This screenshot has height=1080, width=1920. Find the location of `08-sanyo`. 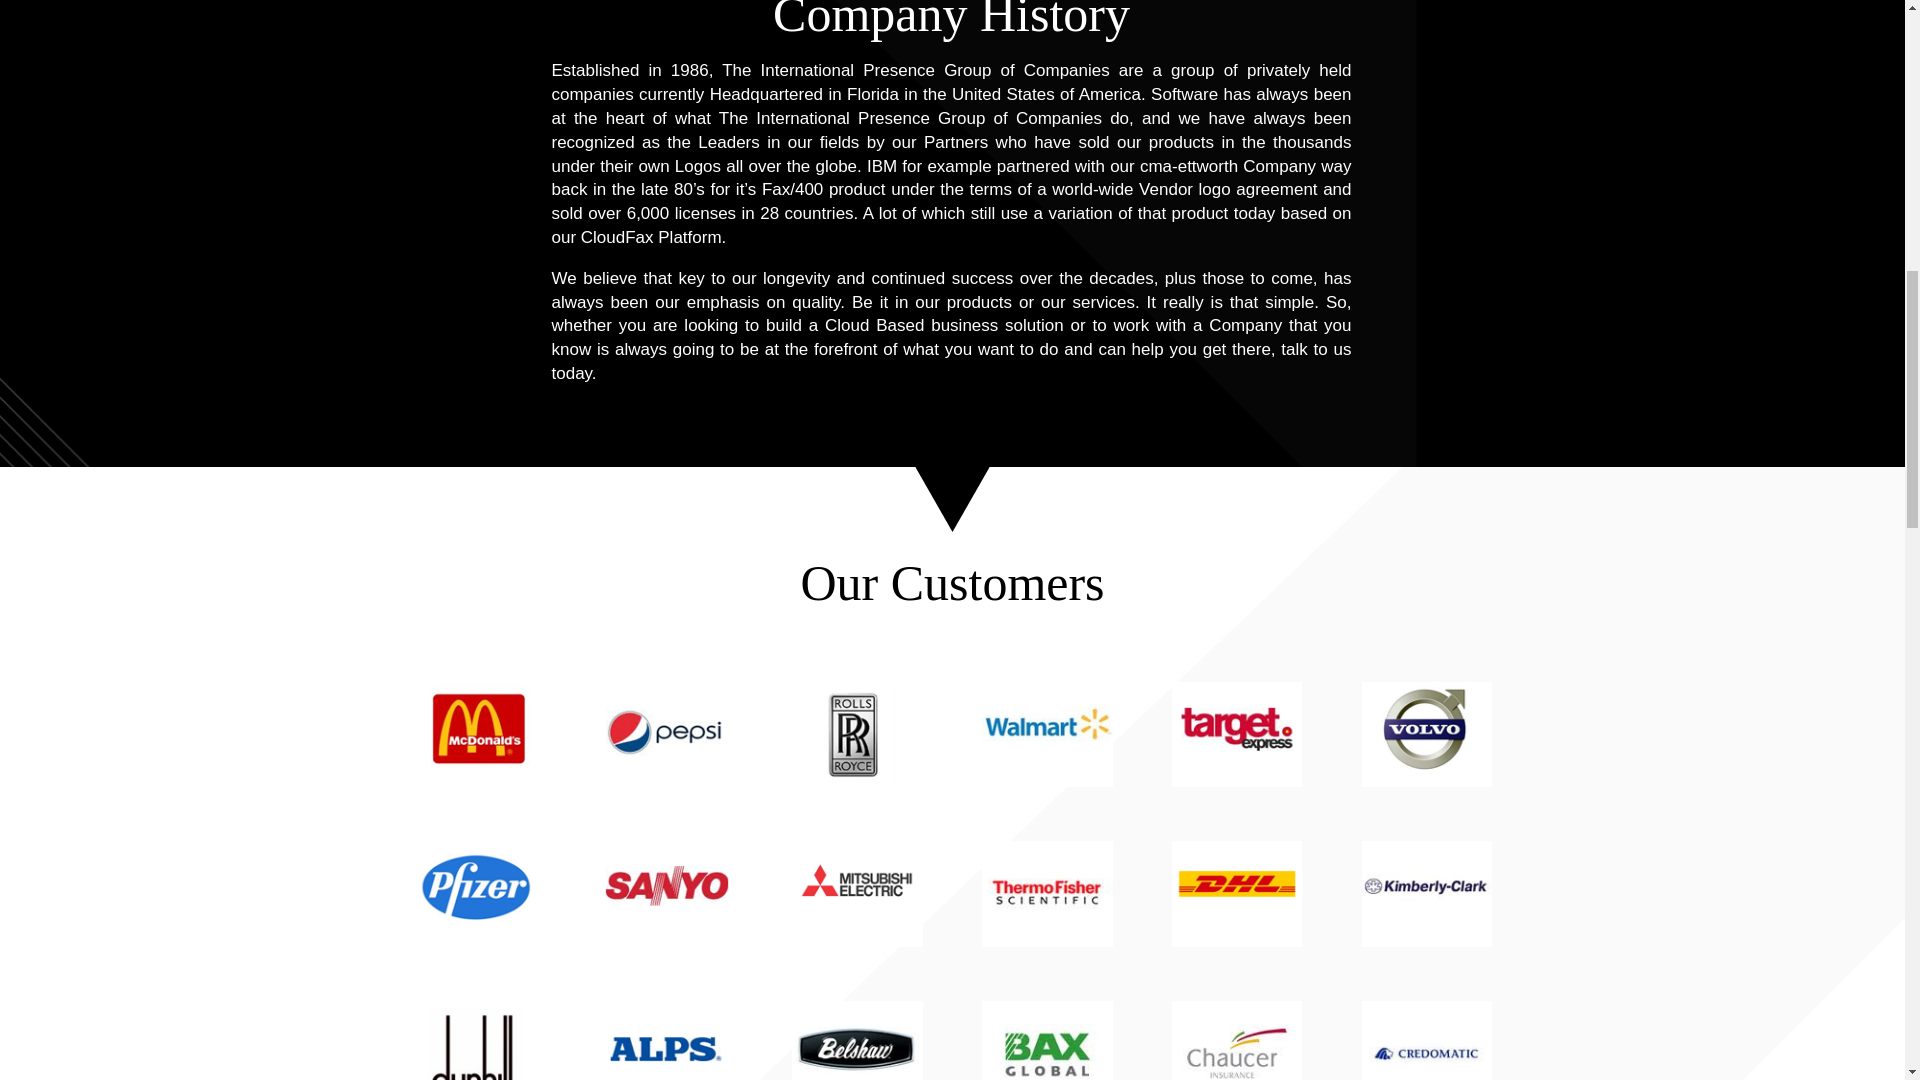

08-sanyo is located at coordinates (666, 894).